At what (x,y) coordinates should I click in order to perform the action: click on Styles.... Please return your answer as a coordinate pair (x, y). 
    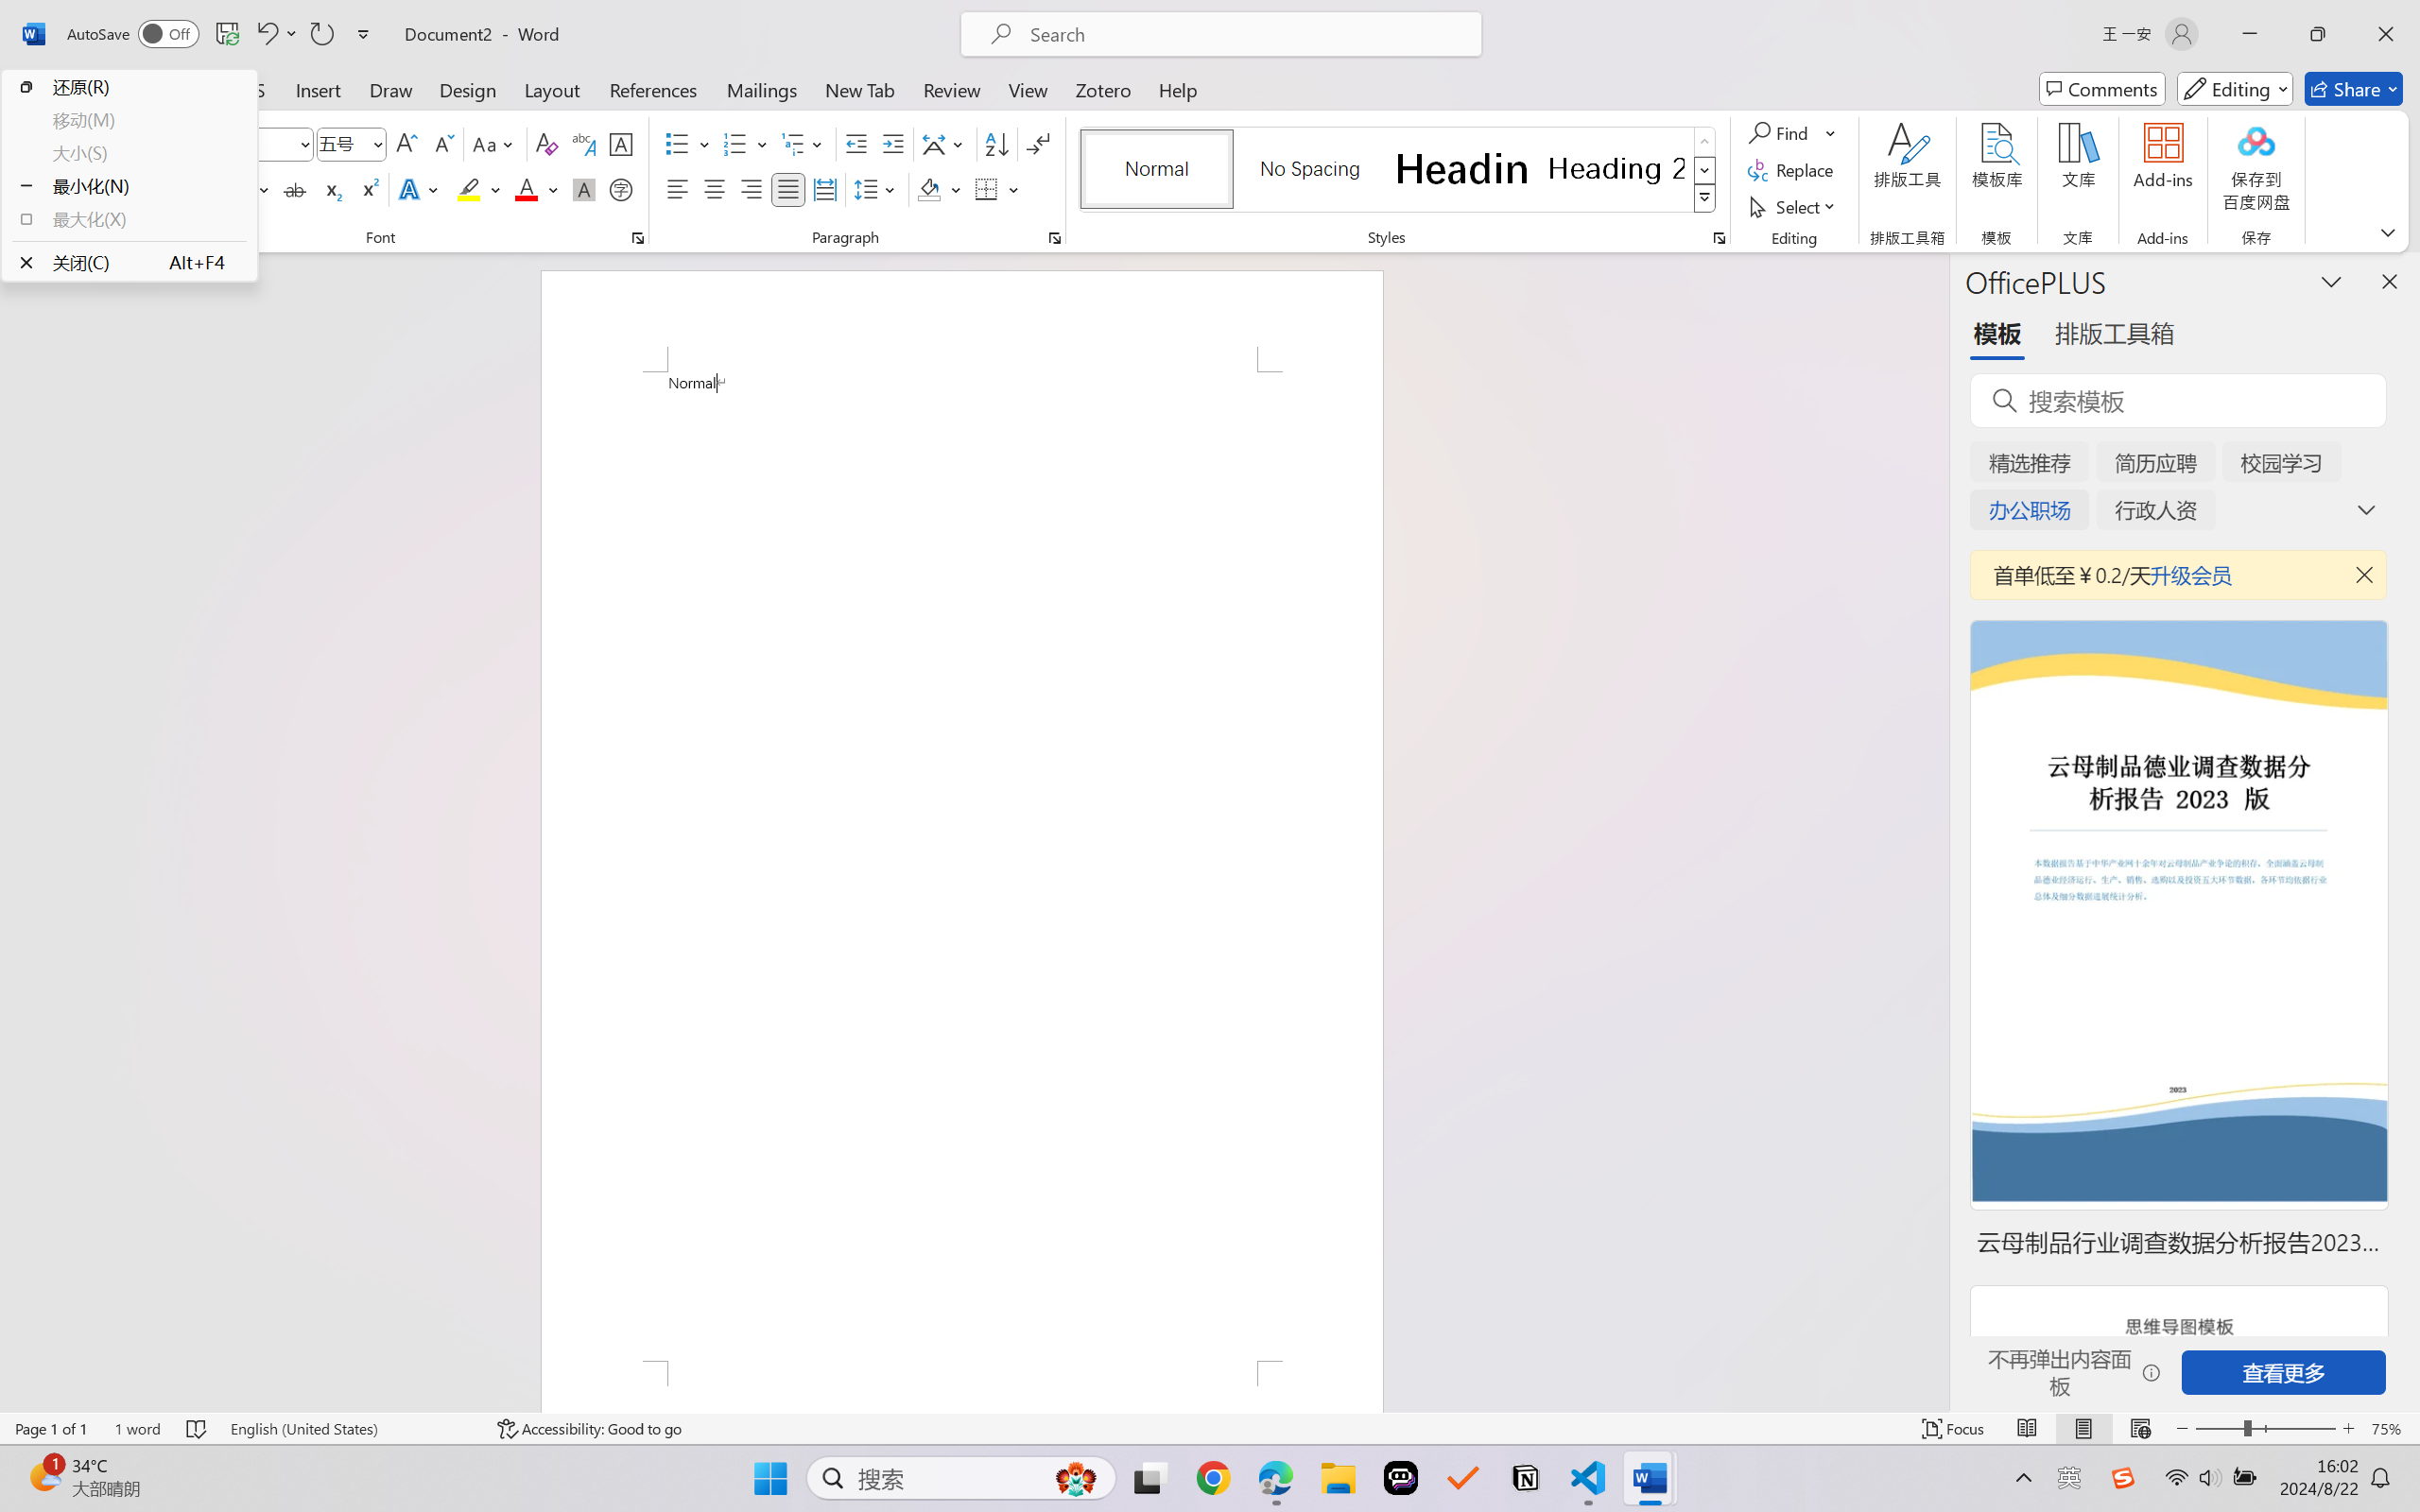
    Looking at the image, I should click on (1719, 238).